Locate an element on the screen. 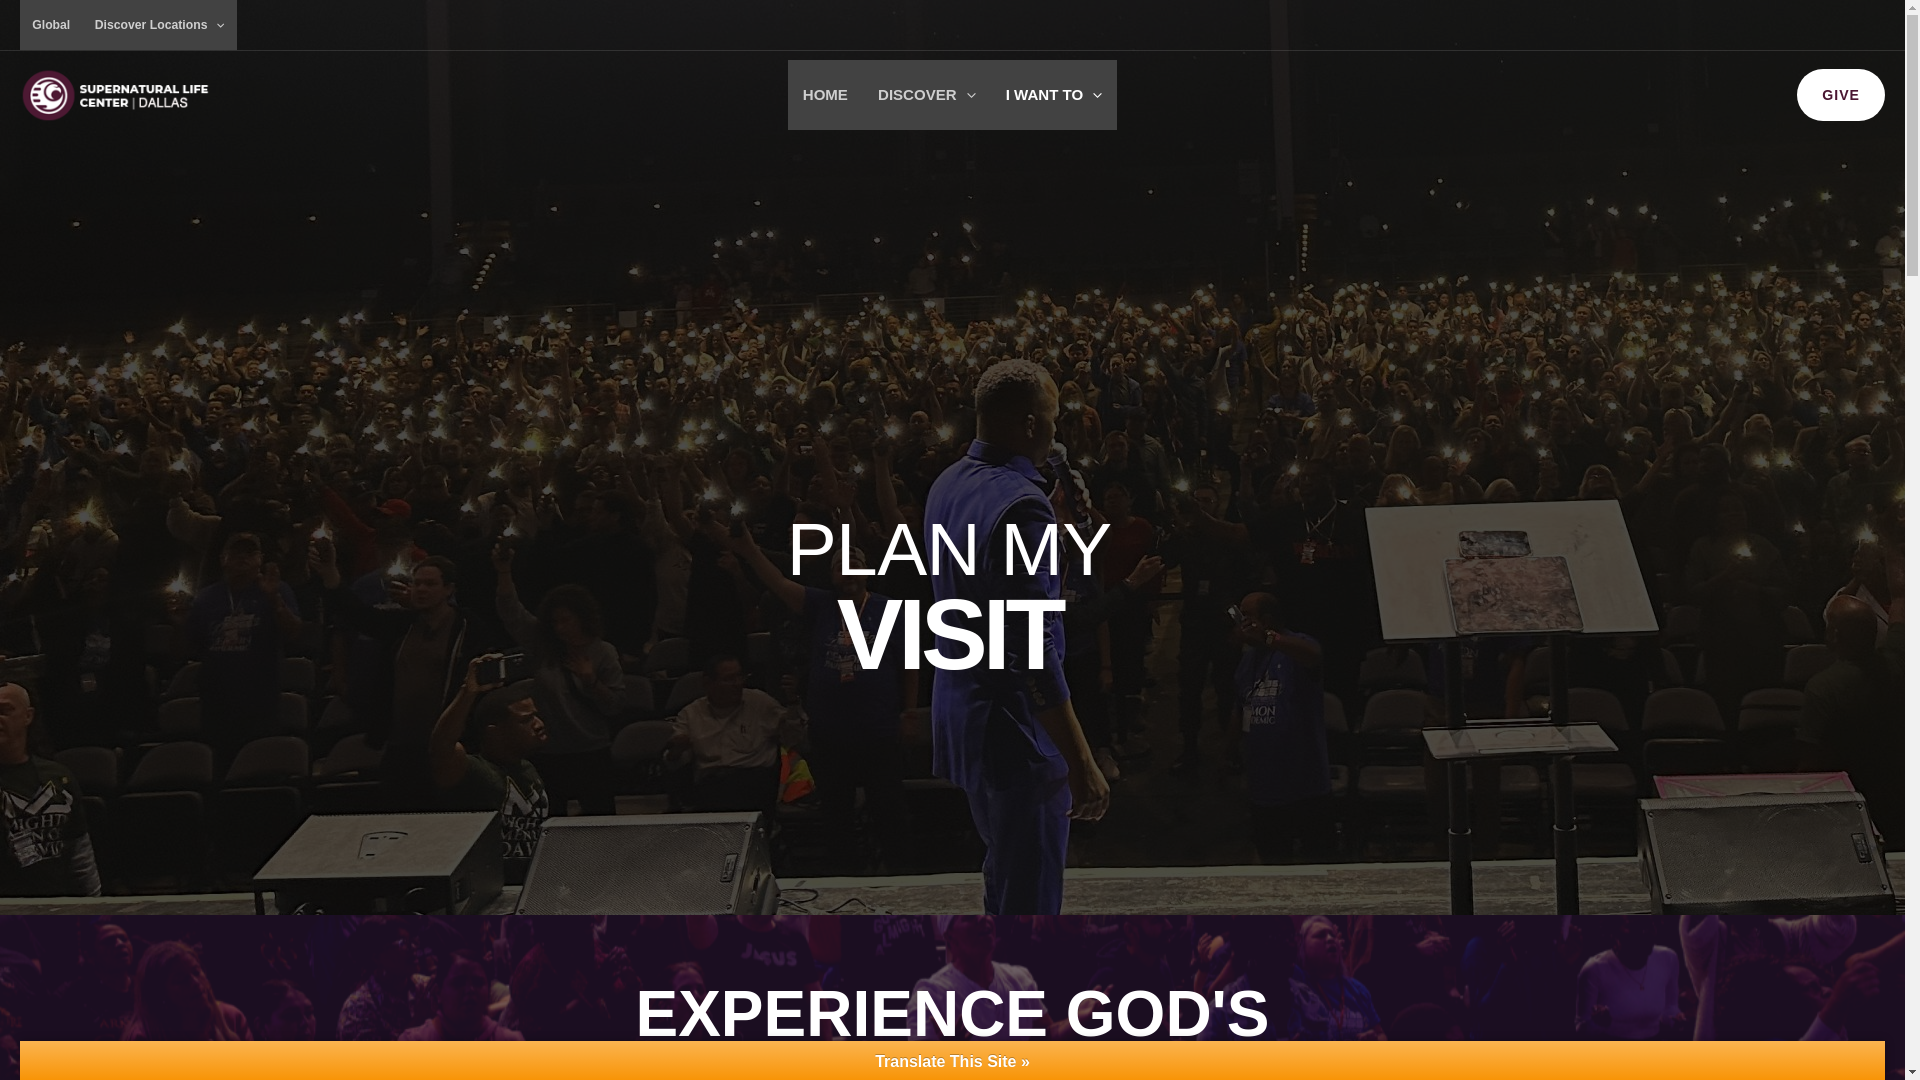 The image size is (1920, 1080). GIVE is located at coordinates (1841, 94).